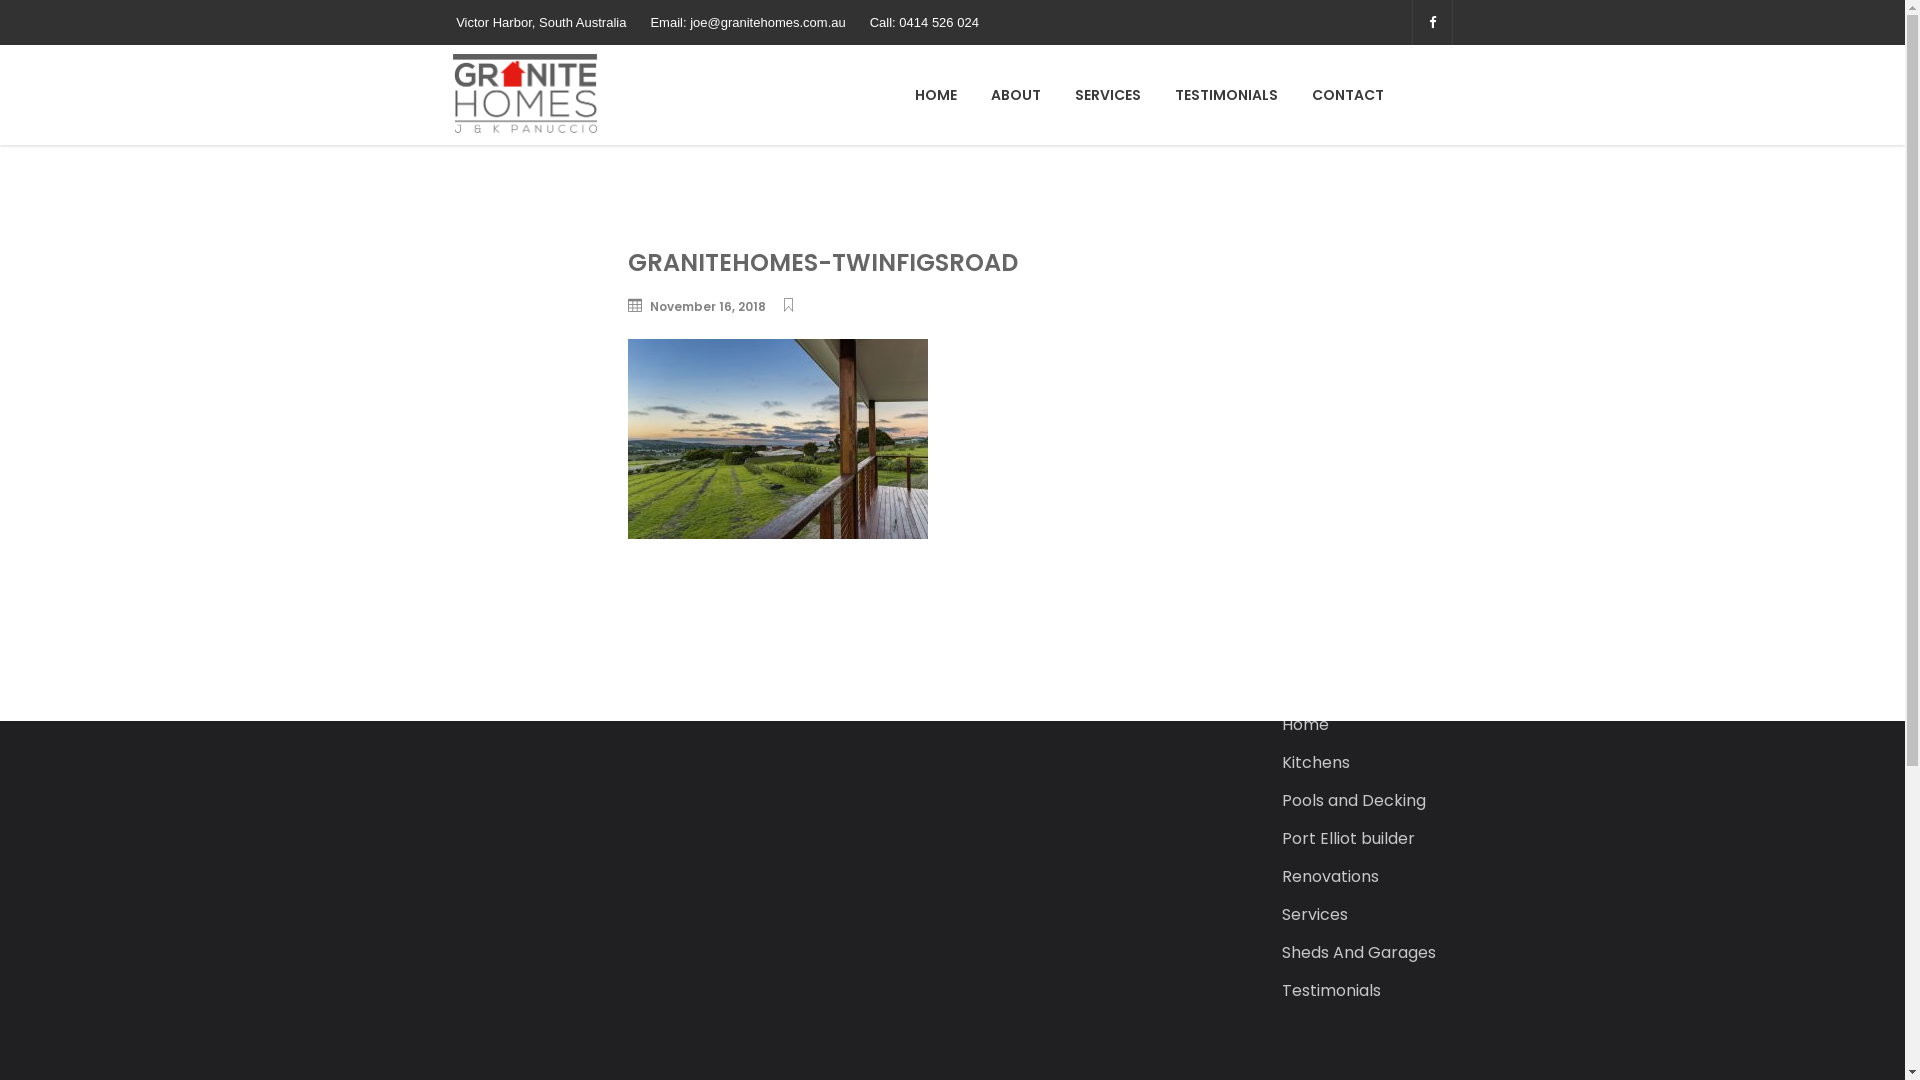 The width and height of the screenshot is (1920, 1080). I want to click on Contact, so click(1315, 535).